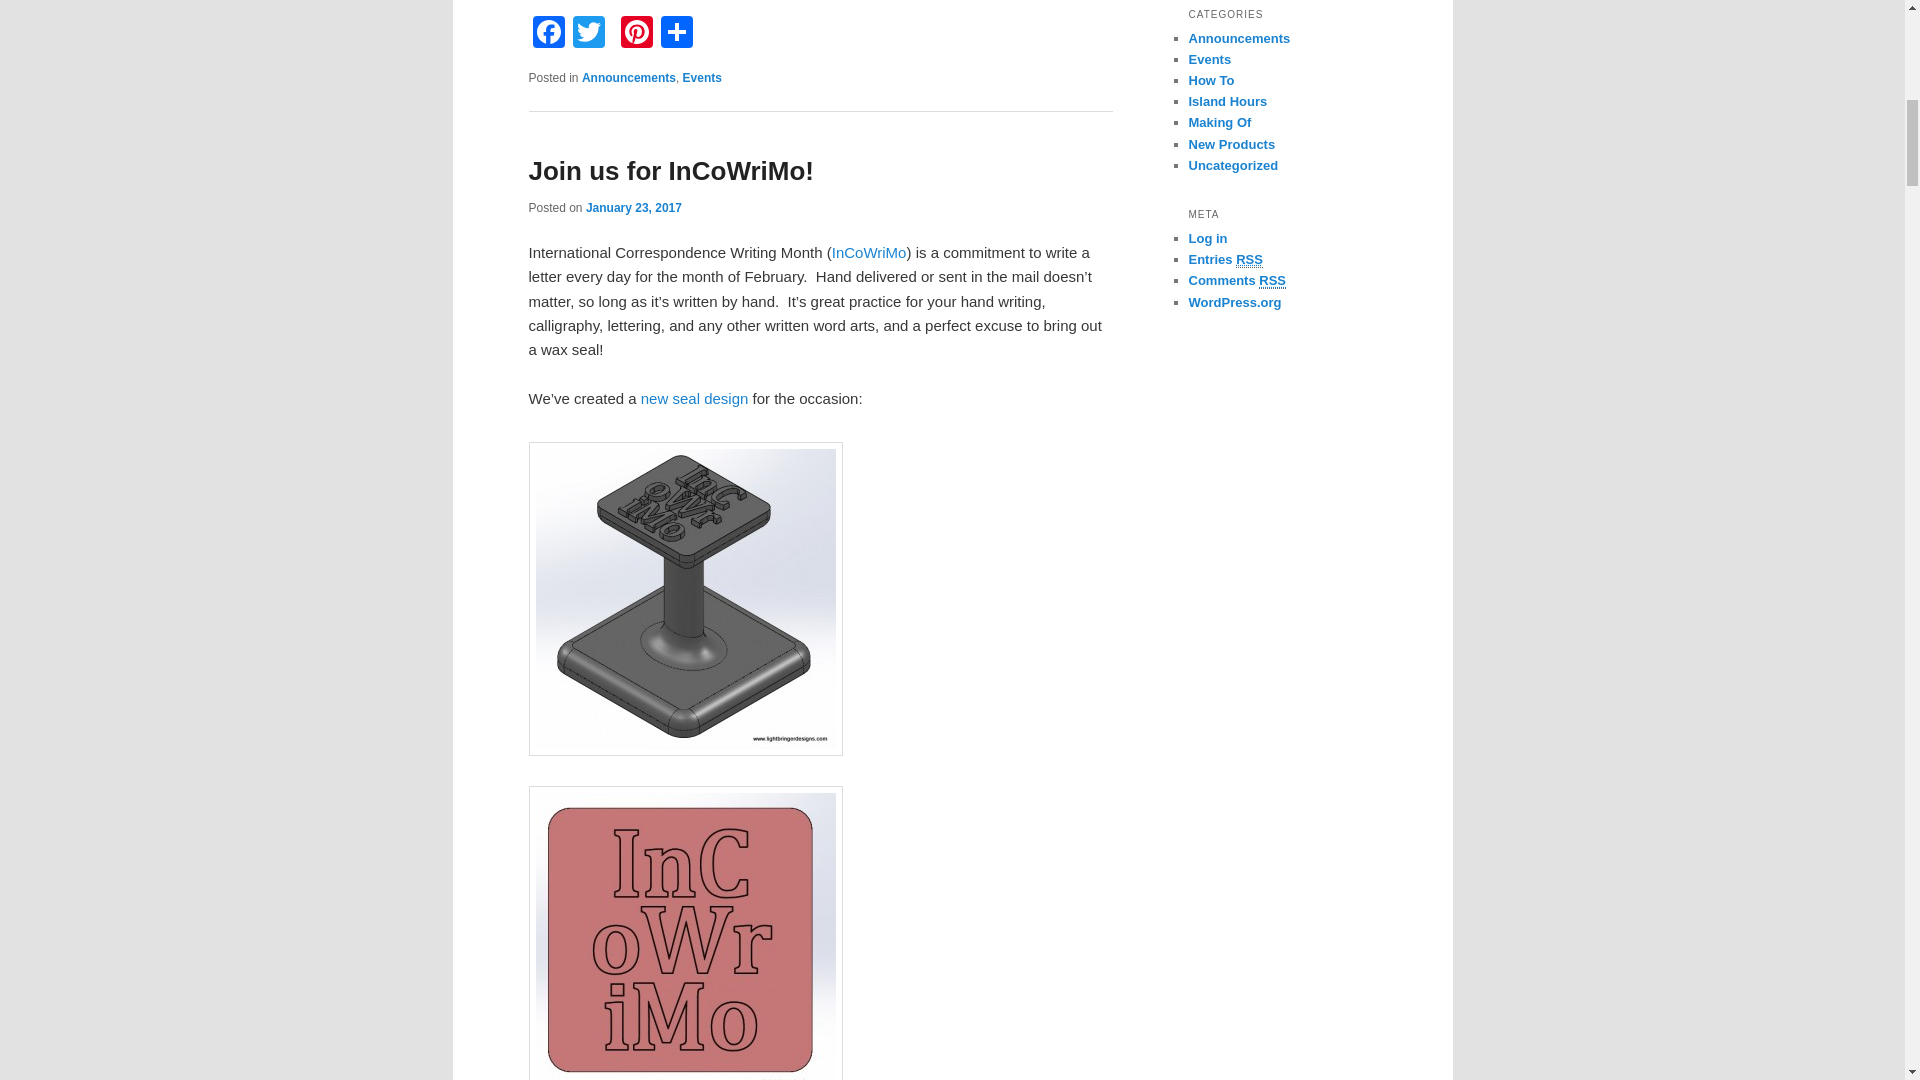 The image size is (1920, 1080). Describe the element at coordinates (628, 78) in the screenshot. I see `Announcements` at that location.